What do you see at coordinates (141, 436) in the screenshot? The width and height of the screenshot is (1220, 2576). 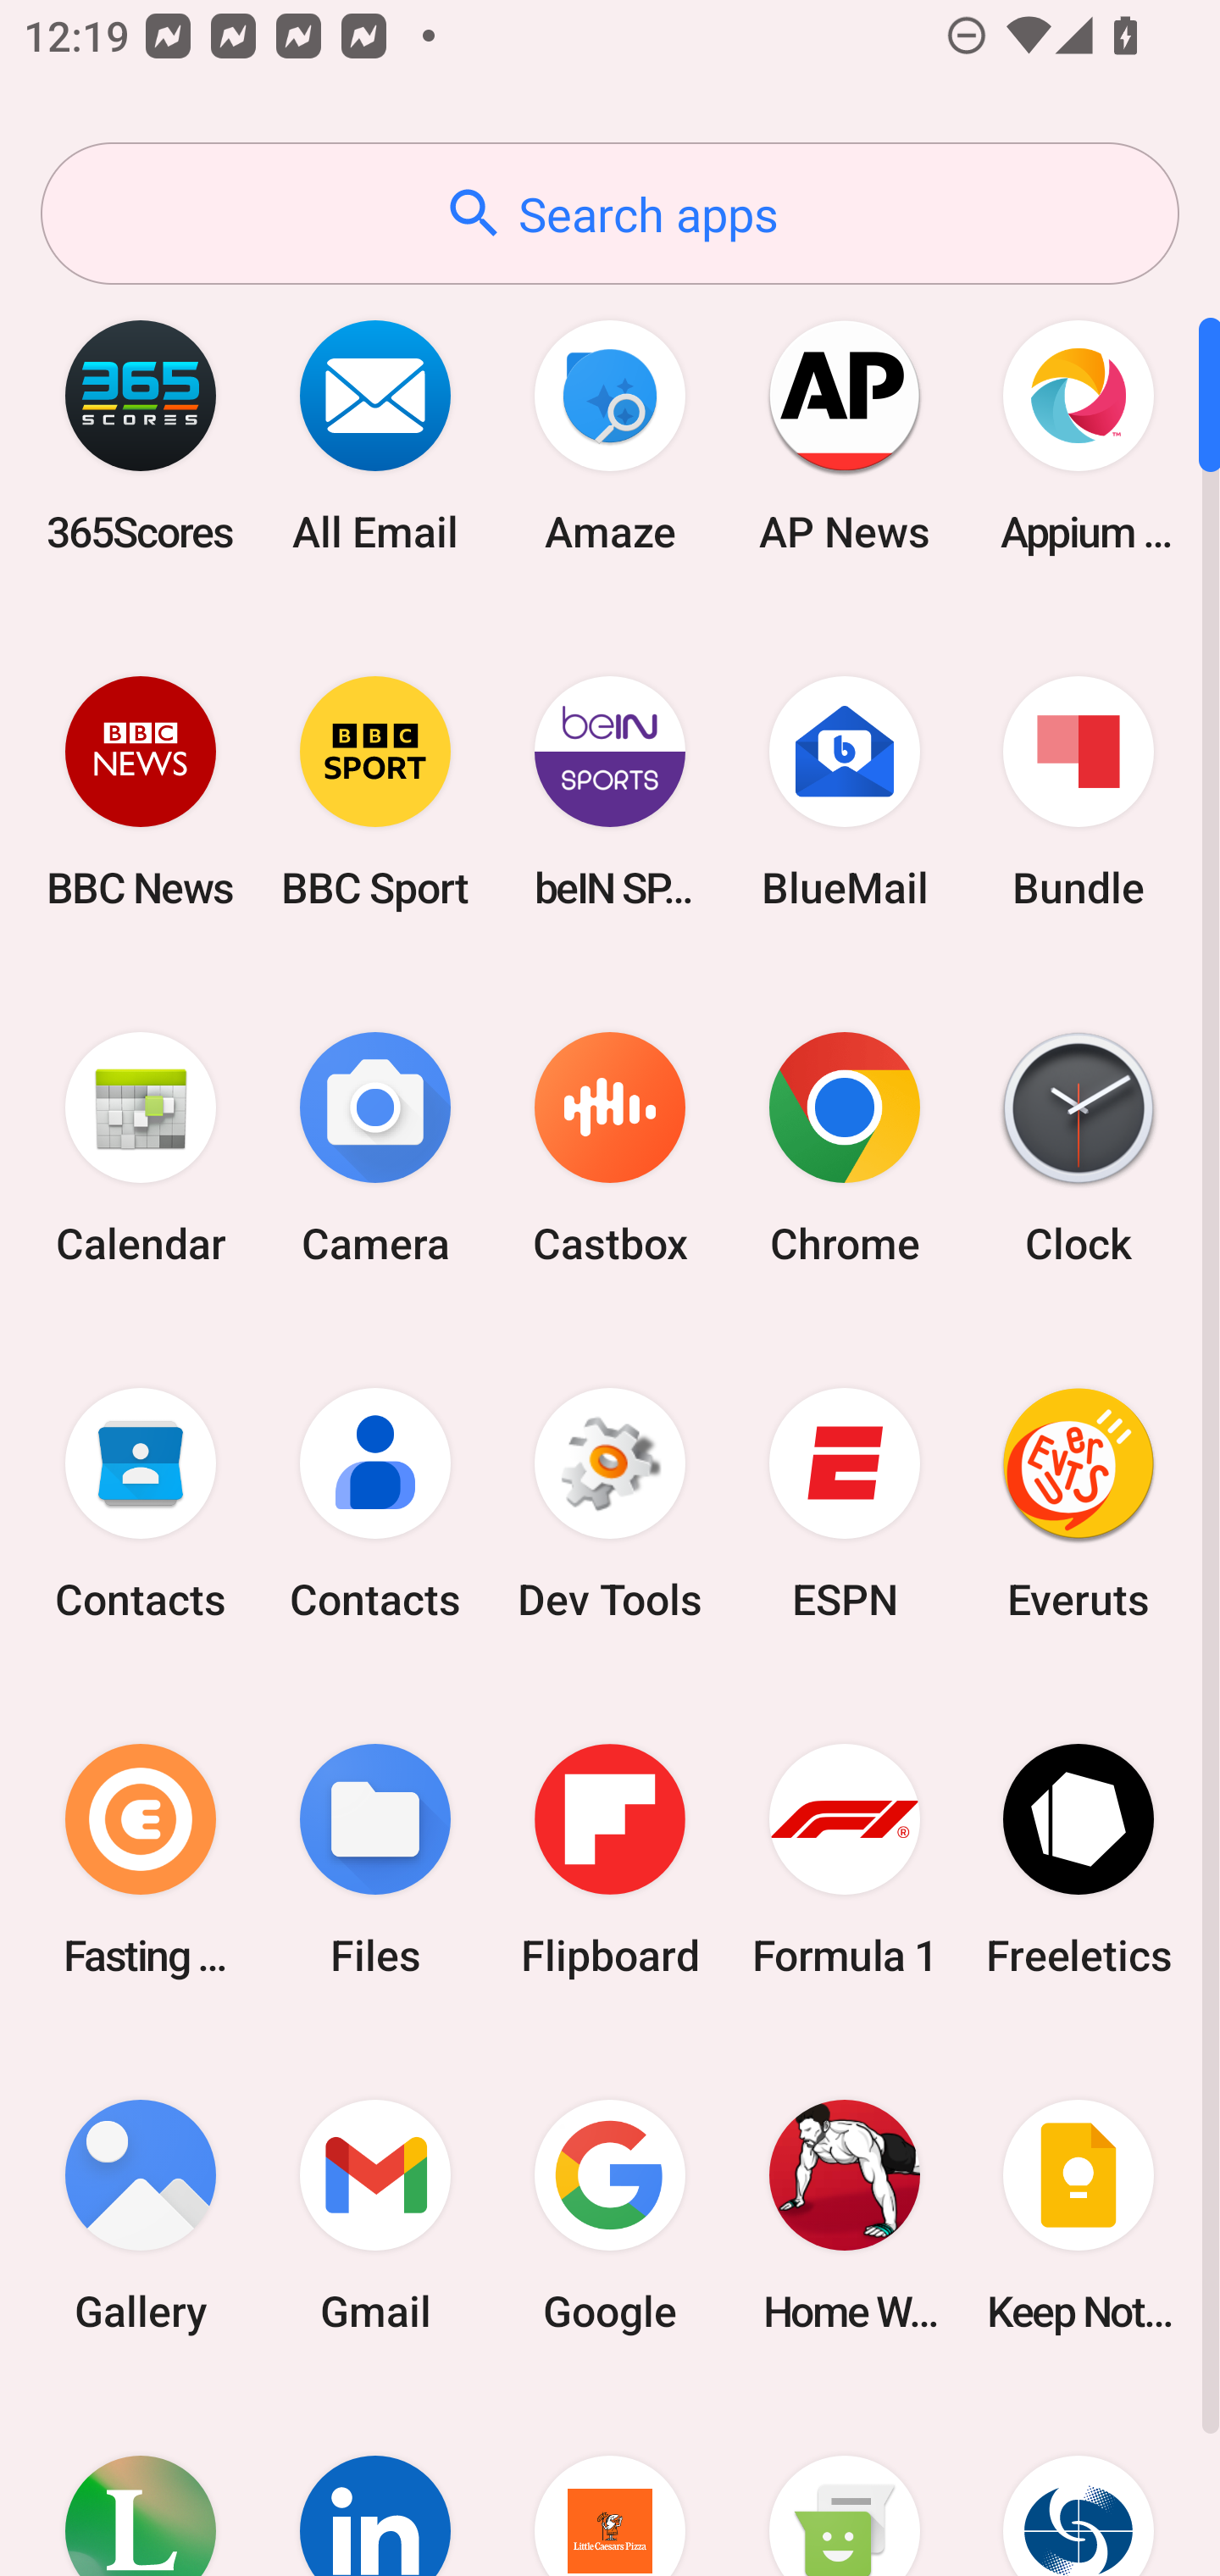 I see `365Scores` at bounding box center [141, 436].